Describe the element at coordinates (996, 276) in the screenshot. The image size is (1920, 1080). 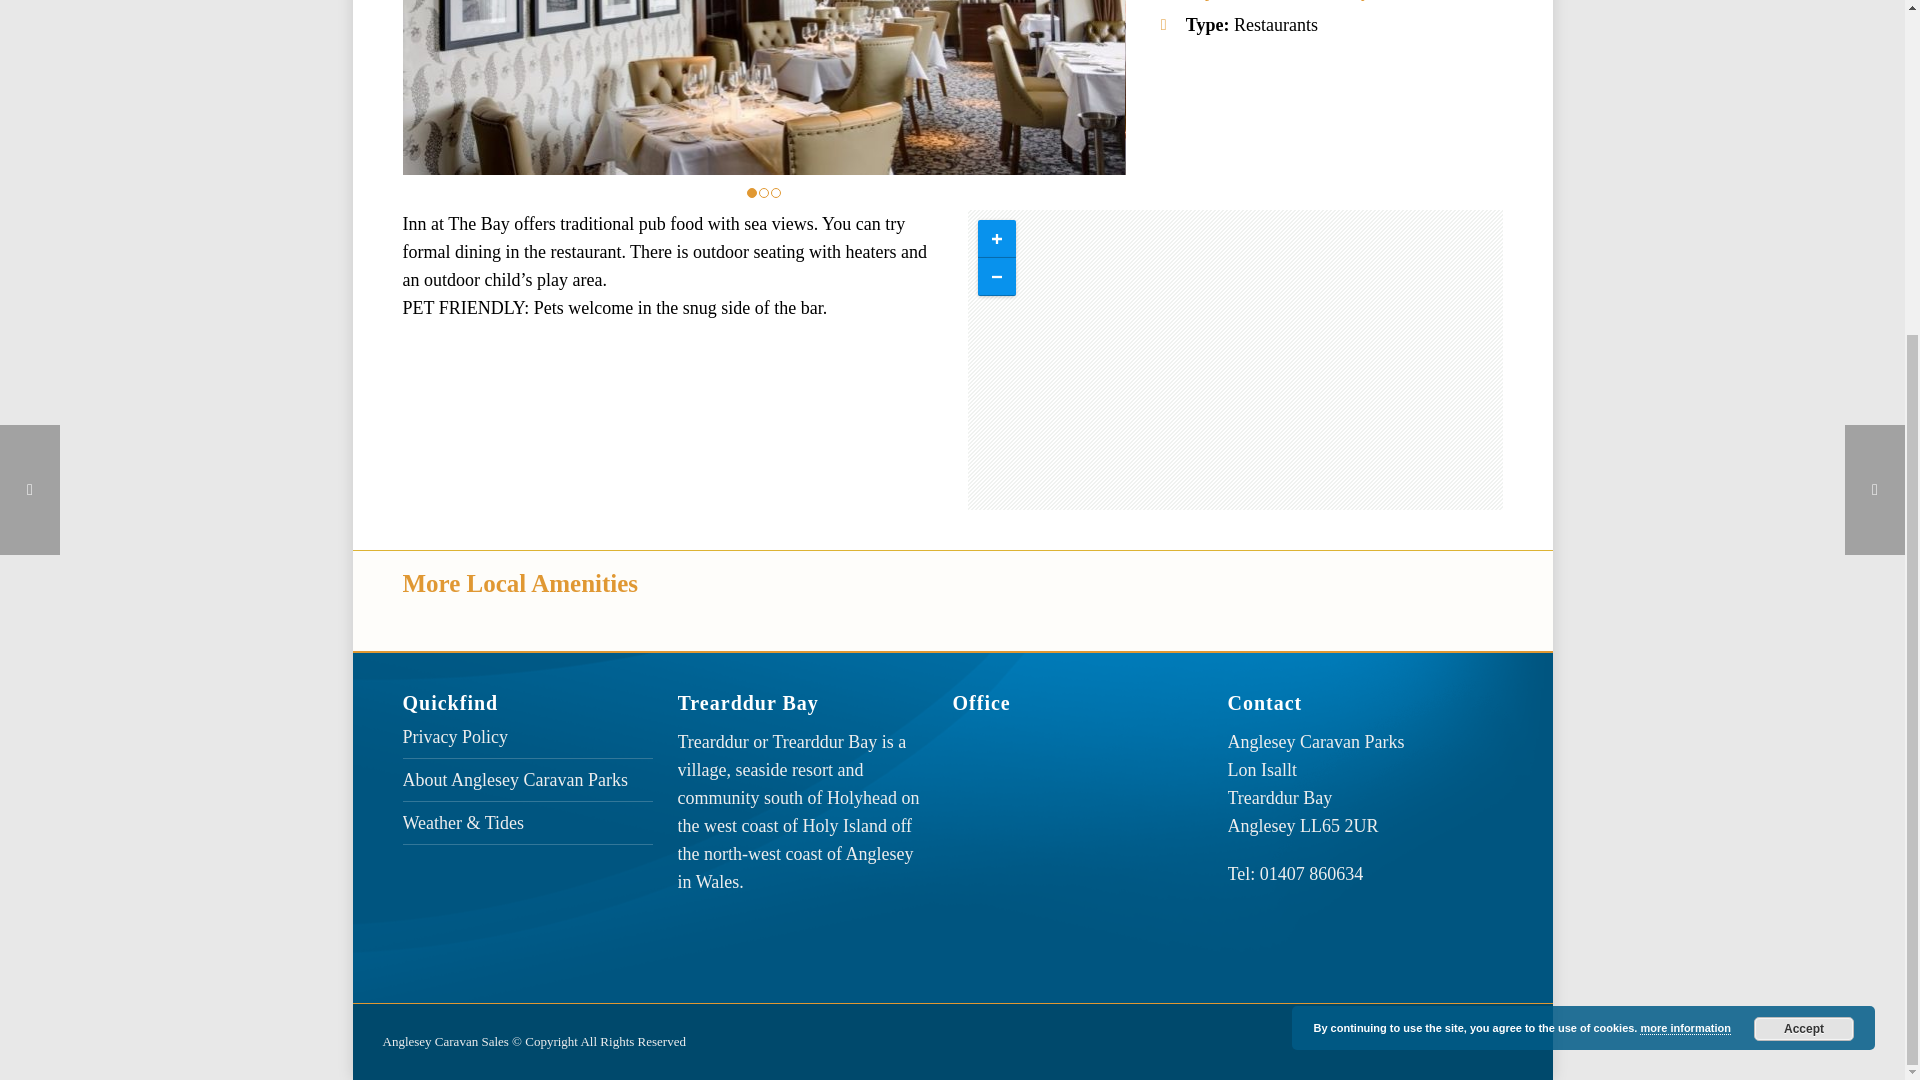
I see `Zoom out` at that location.